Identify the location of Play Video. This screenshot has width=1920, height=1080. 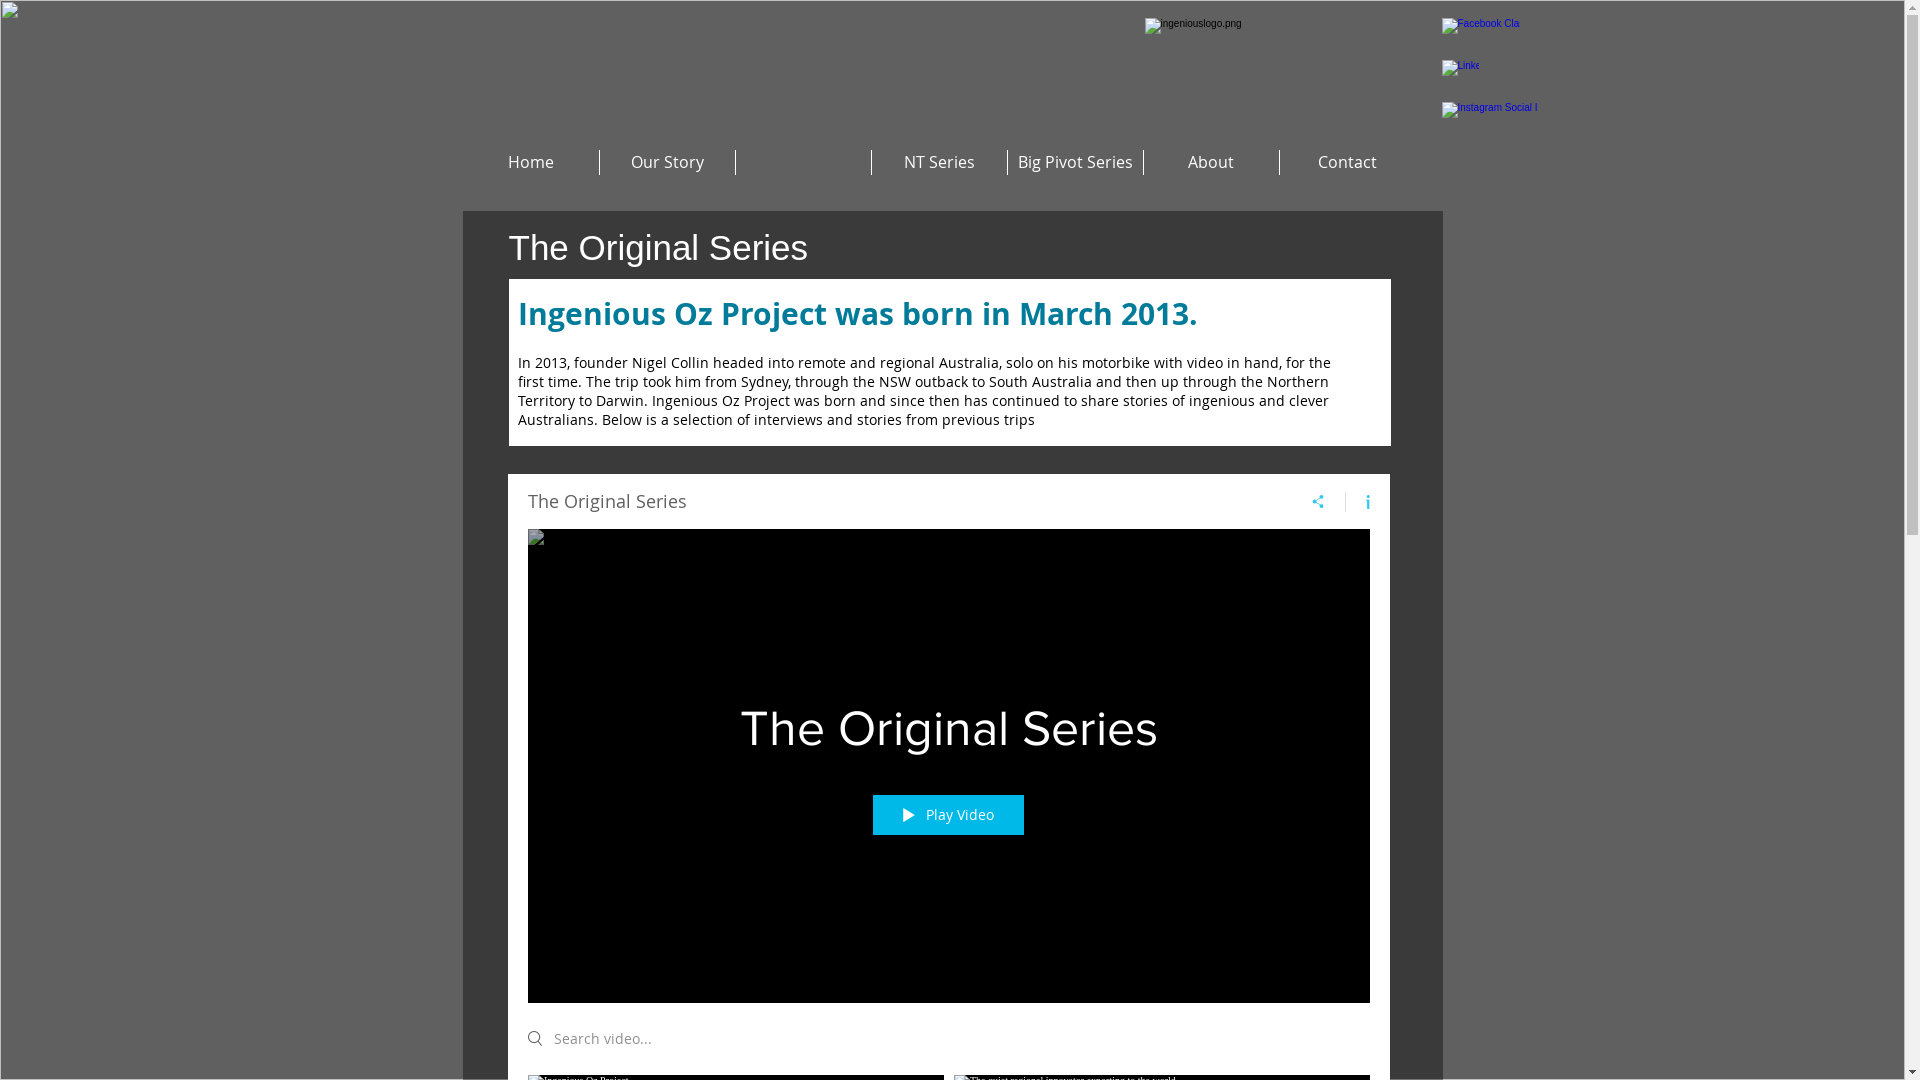
(948, 814).